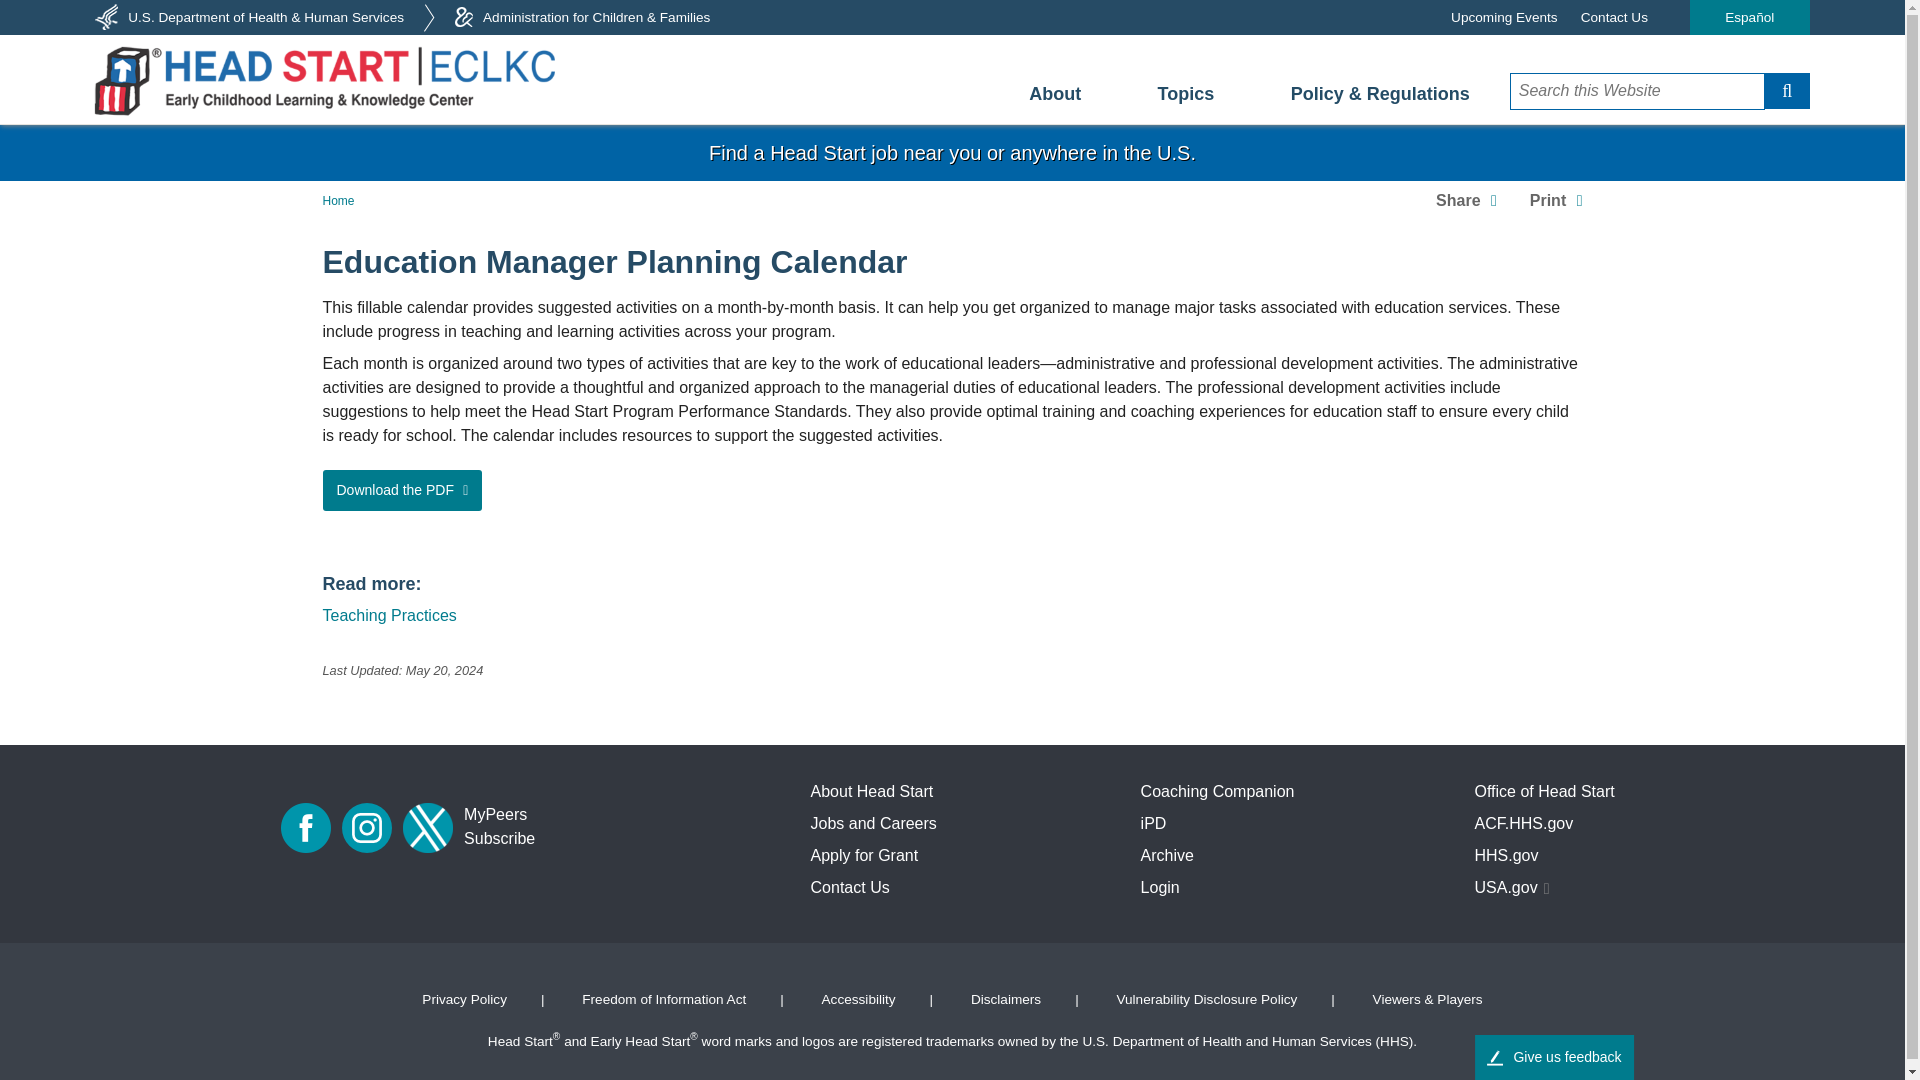 Image resolution: width=1920 pixels, height=1080 pixels. Describe the element at coordinates (1614, 17) in the screenshot. I see `Contact Us` at that location.